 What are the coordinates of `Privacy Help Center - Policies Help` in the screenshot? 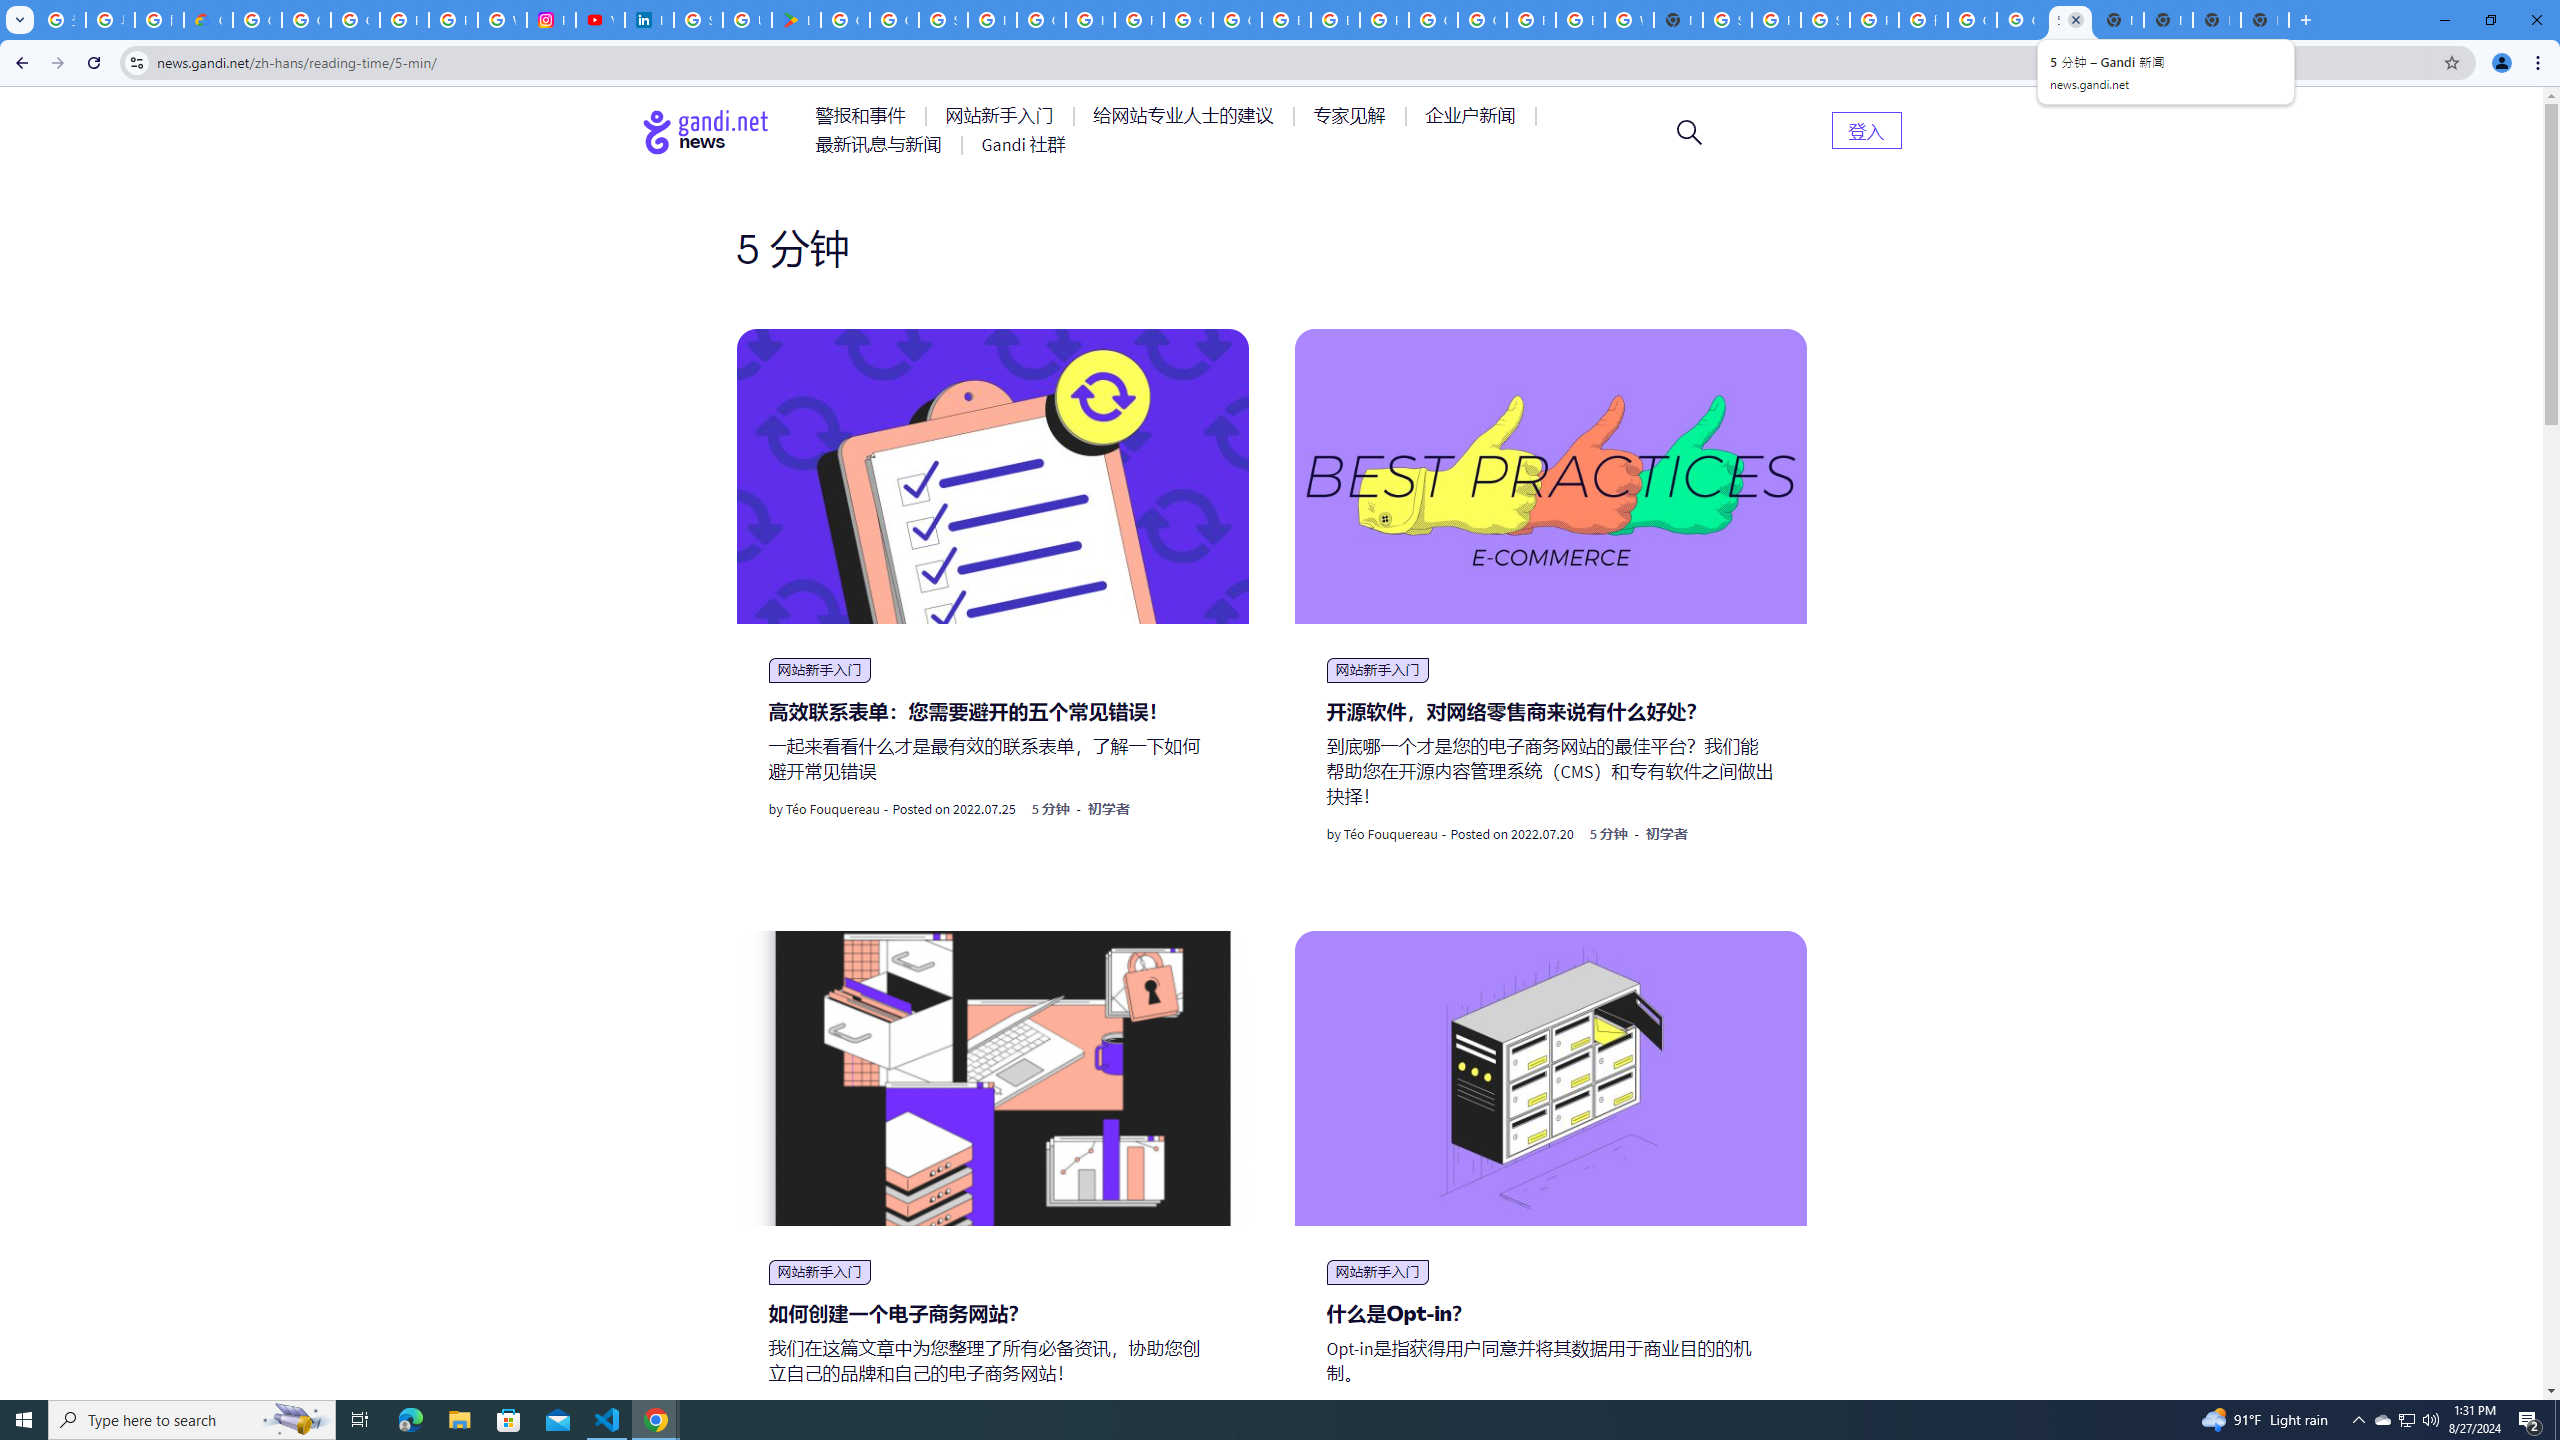 It's located at (452, 20).